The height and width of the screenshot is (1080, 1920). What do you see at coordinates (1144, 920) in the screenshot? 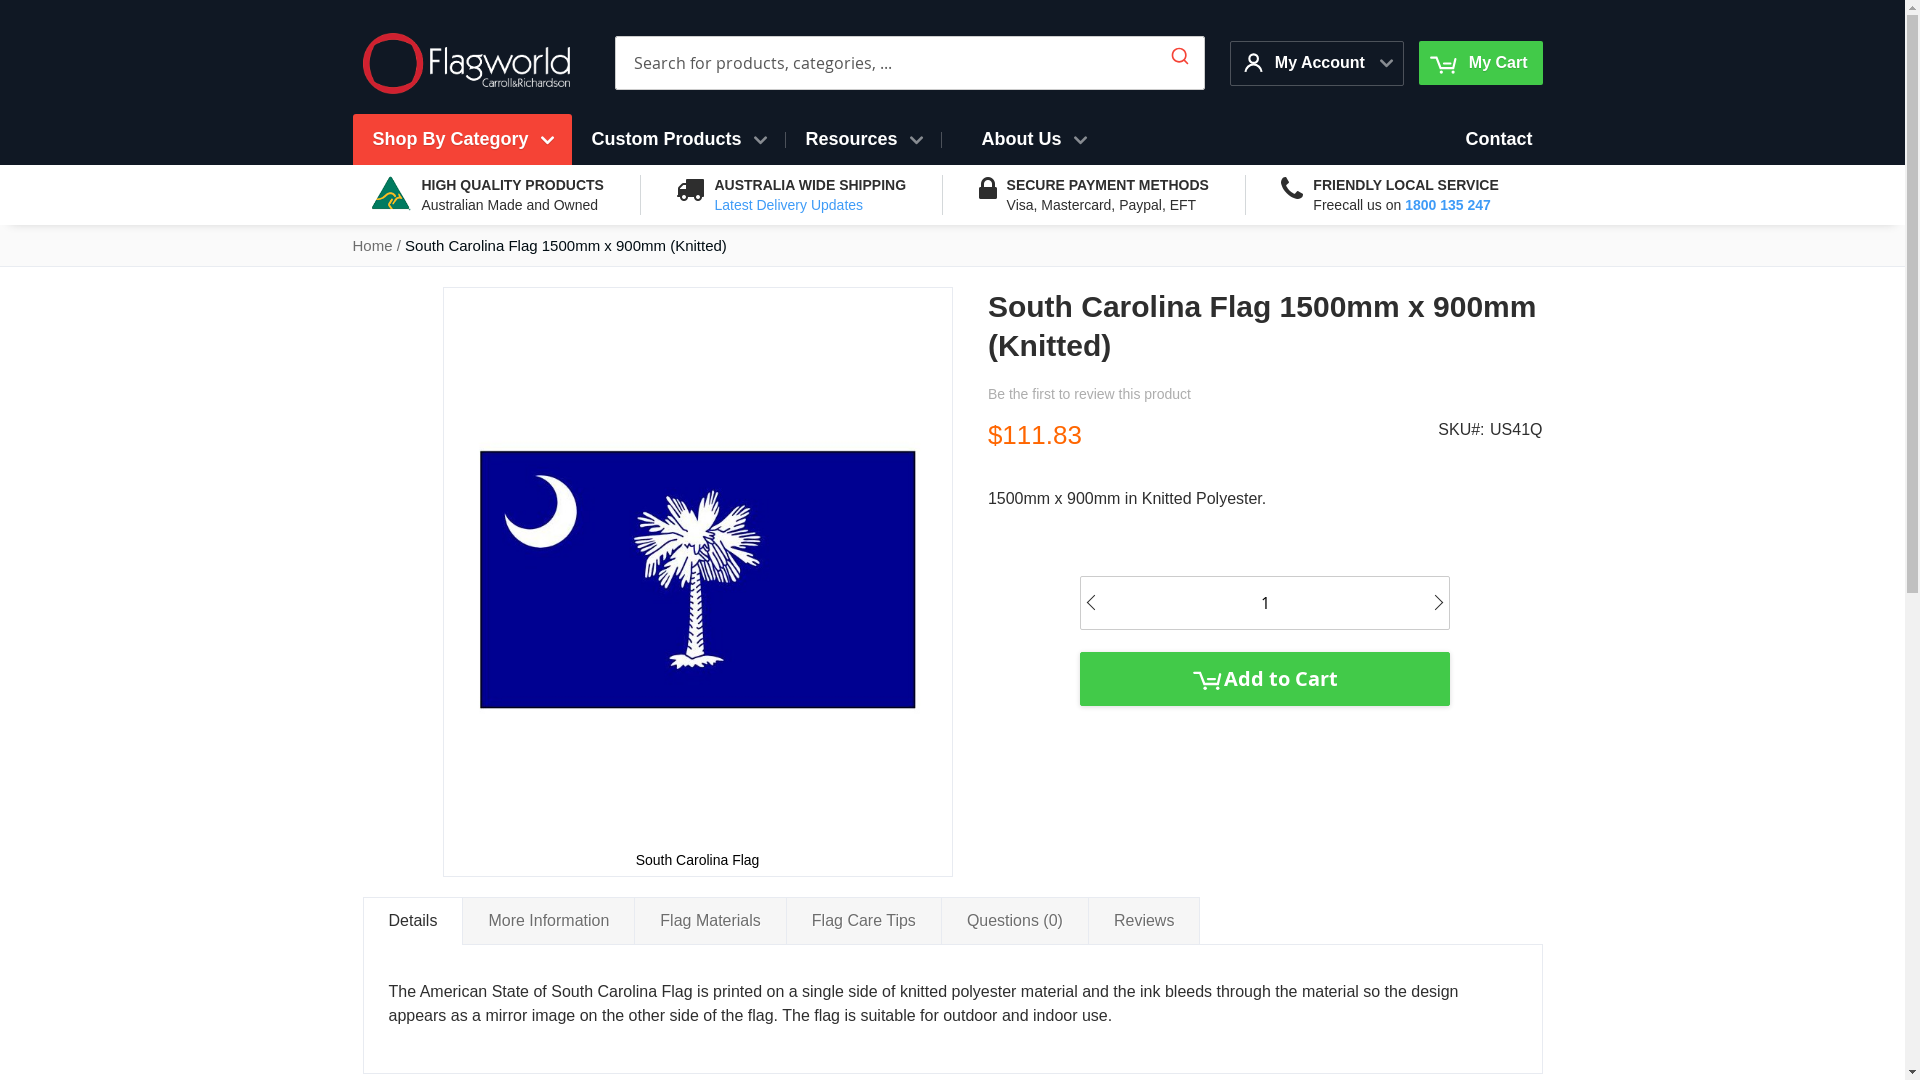
I see `Reviews` at bounding box center [1144, 920].